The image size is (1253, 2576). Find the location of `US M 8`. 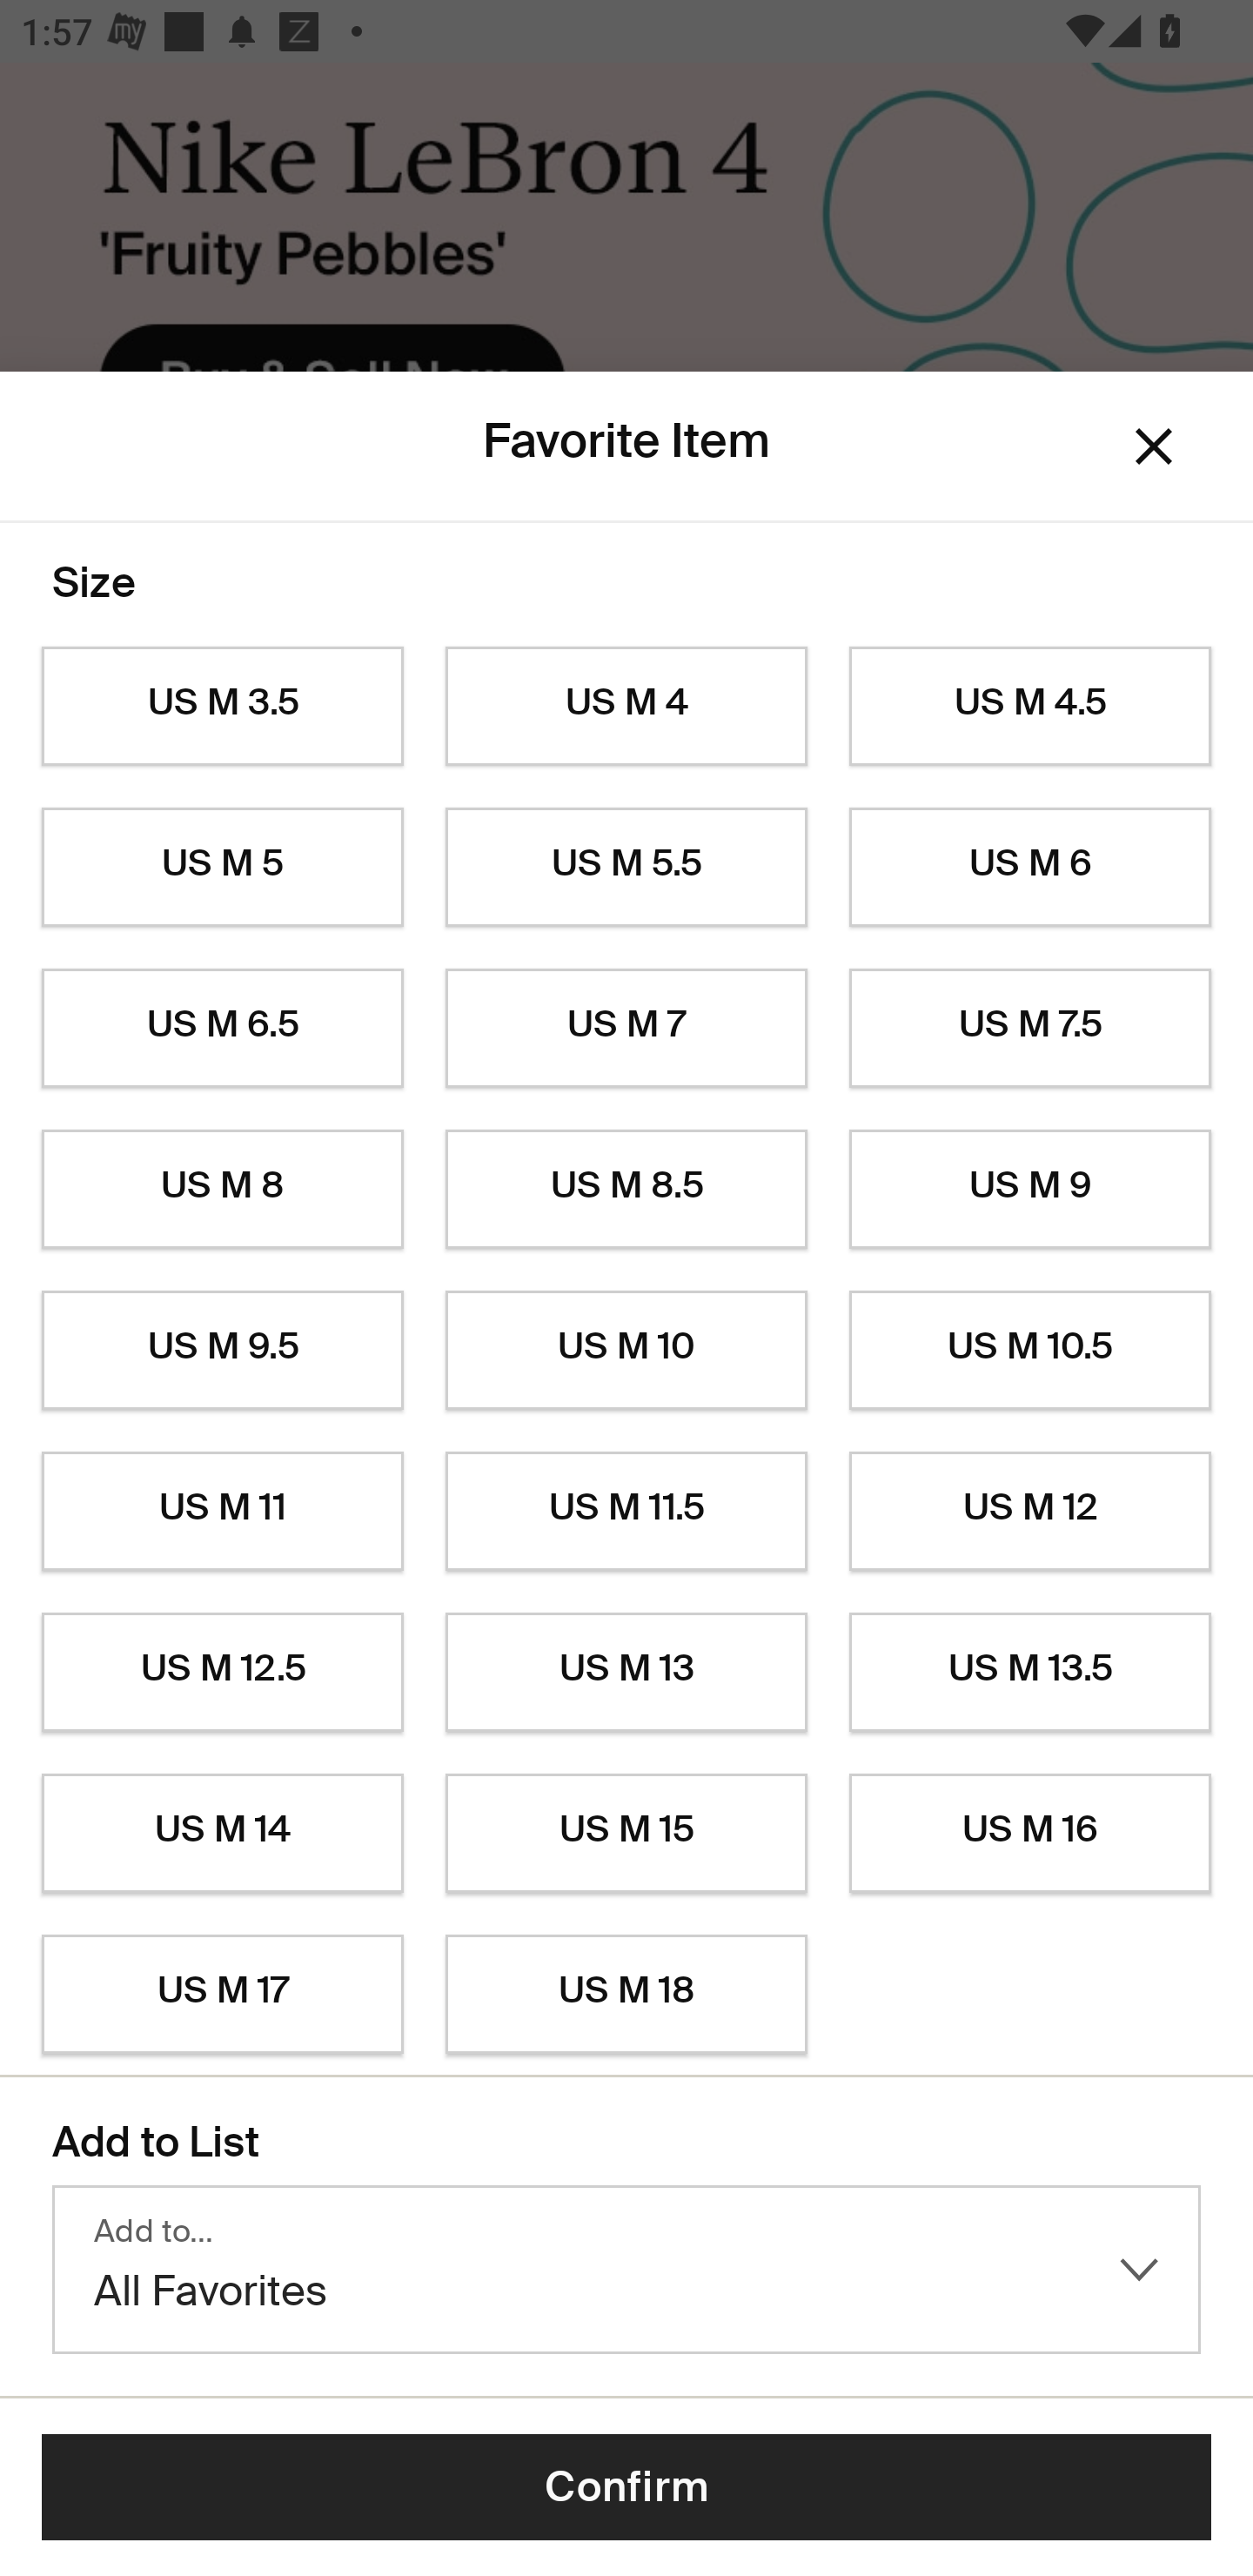

US M 8 is located at coordinates (222, 1190).